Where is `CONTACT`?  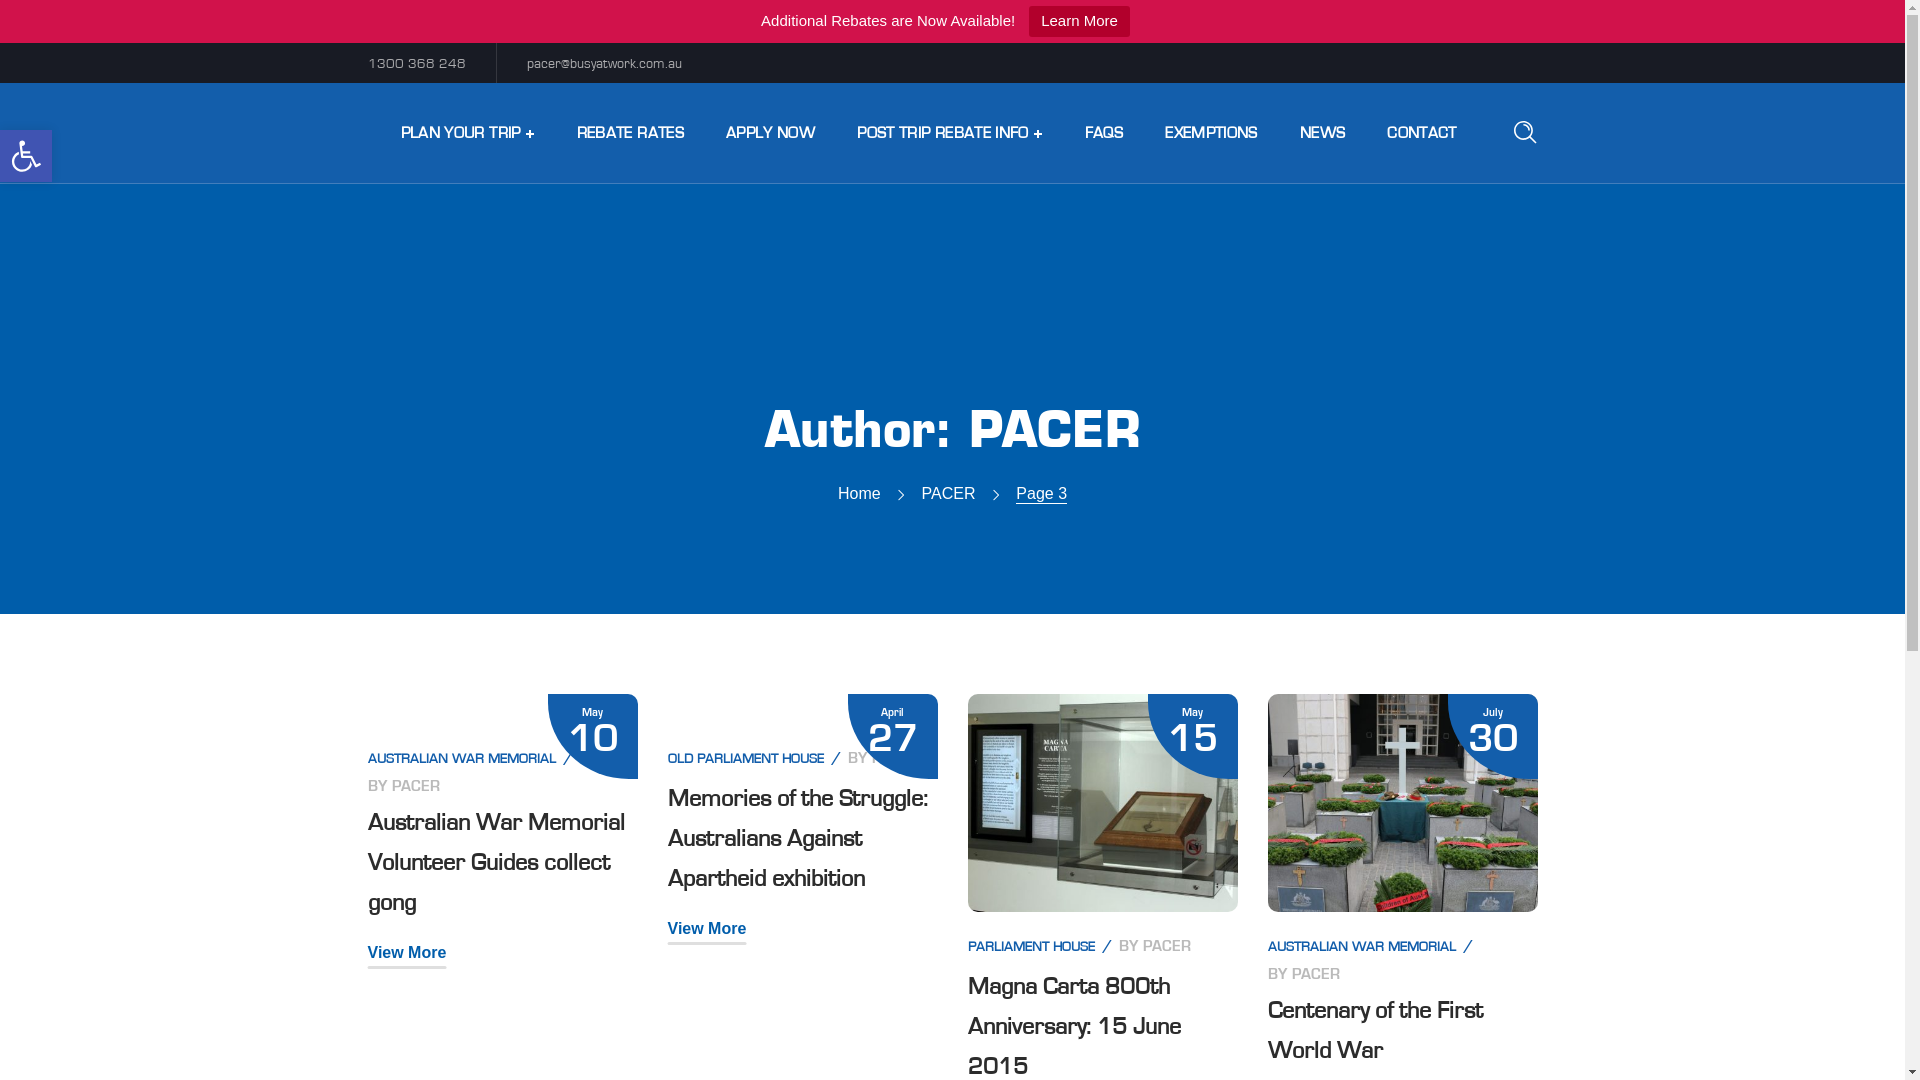 CONTACT is located at coordinates (1422, 133).